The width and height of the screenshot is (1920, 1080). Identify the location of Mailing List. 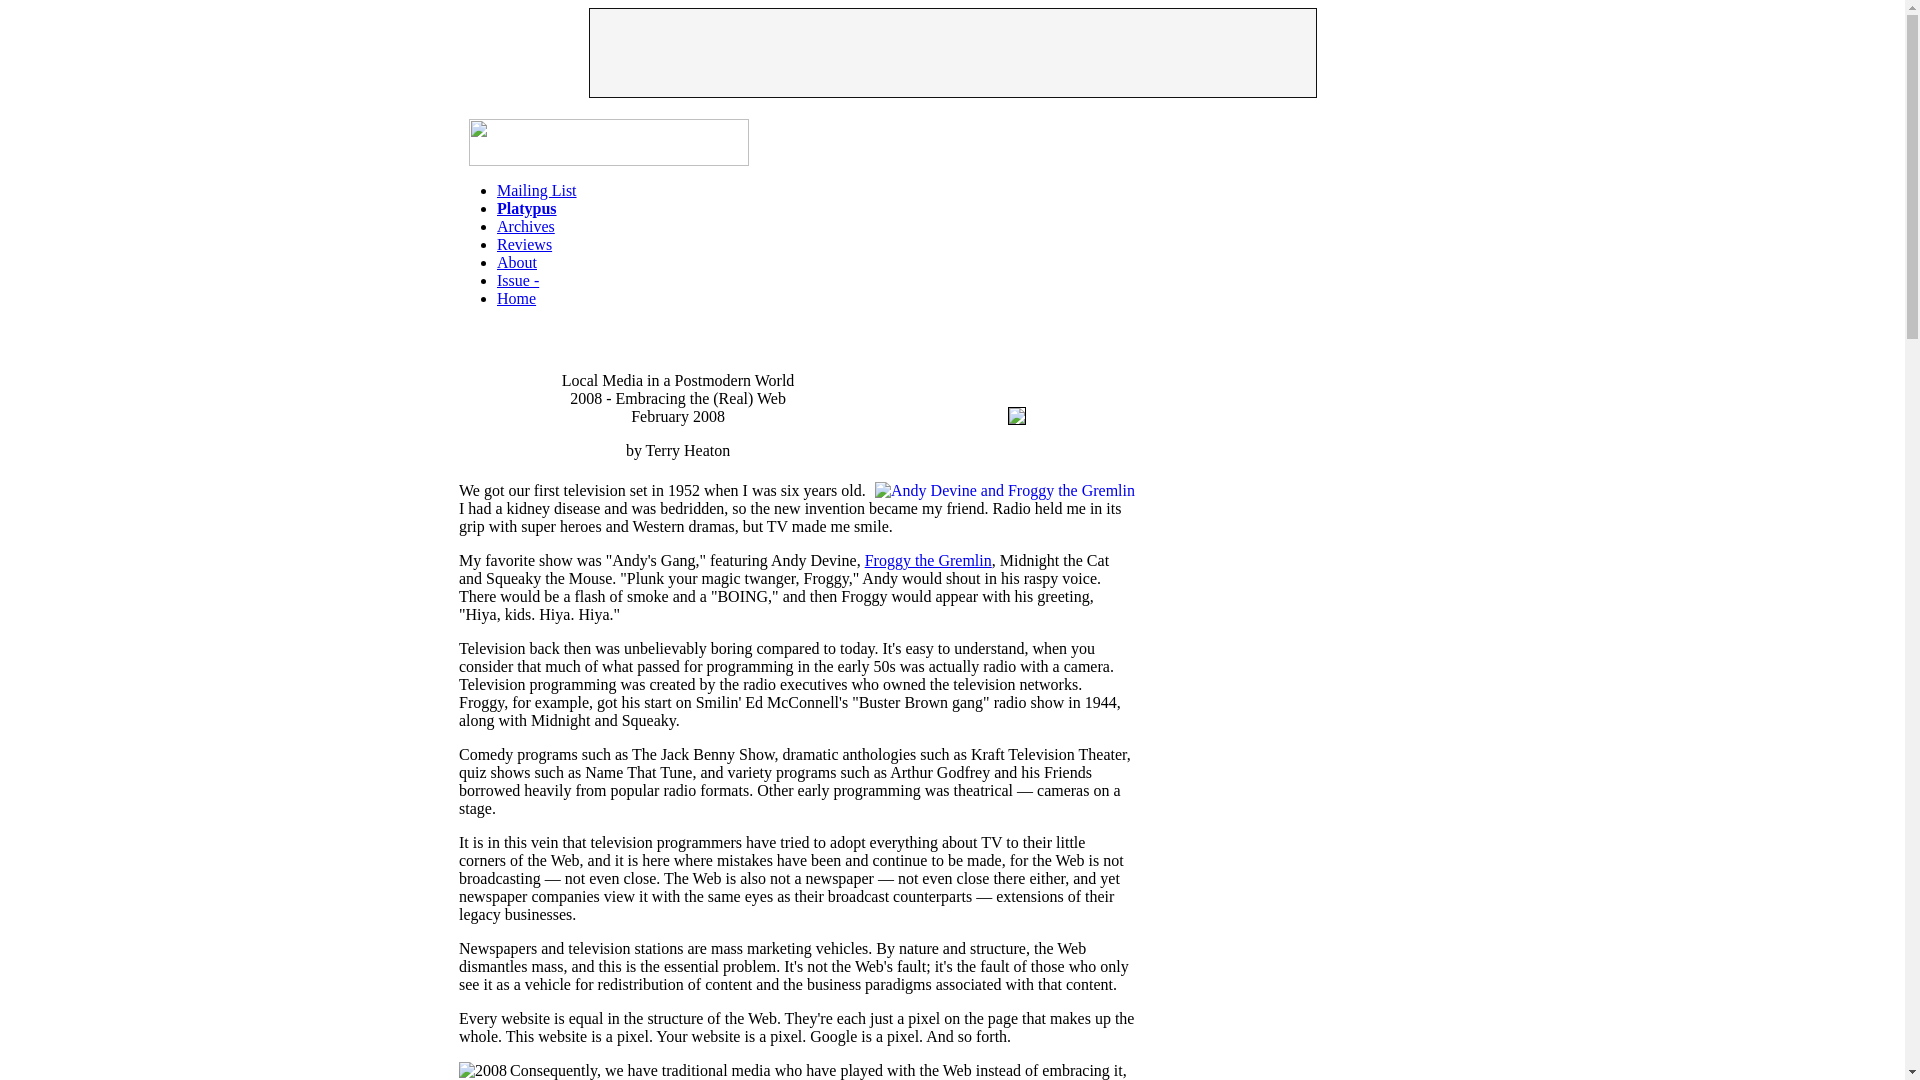
(537, 190).